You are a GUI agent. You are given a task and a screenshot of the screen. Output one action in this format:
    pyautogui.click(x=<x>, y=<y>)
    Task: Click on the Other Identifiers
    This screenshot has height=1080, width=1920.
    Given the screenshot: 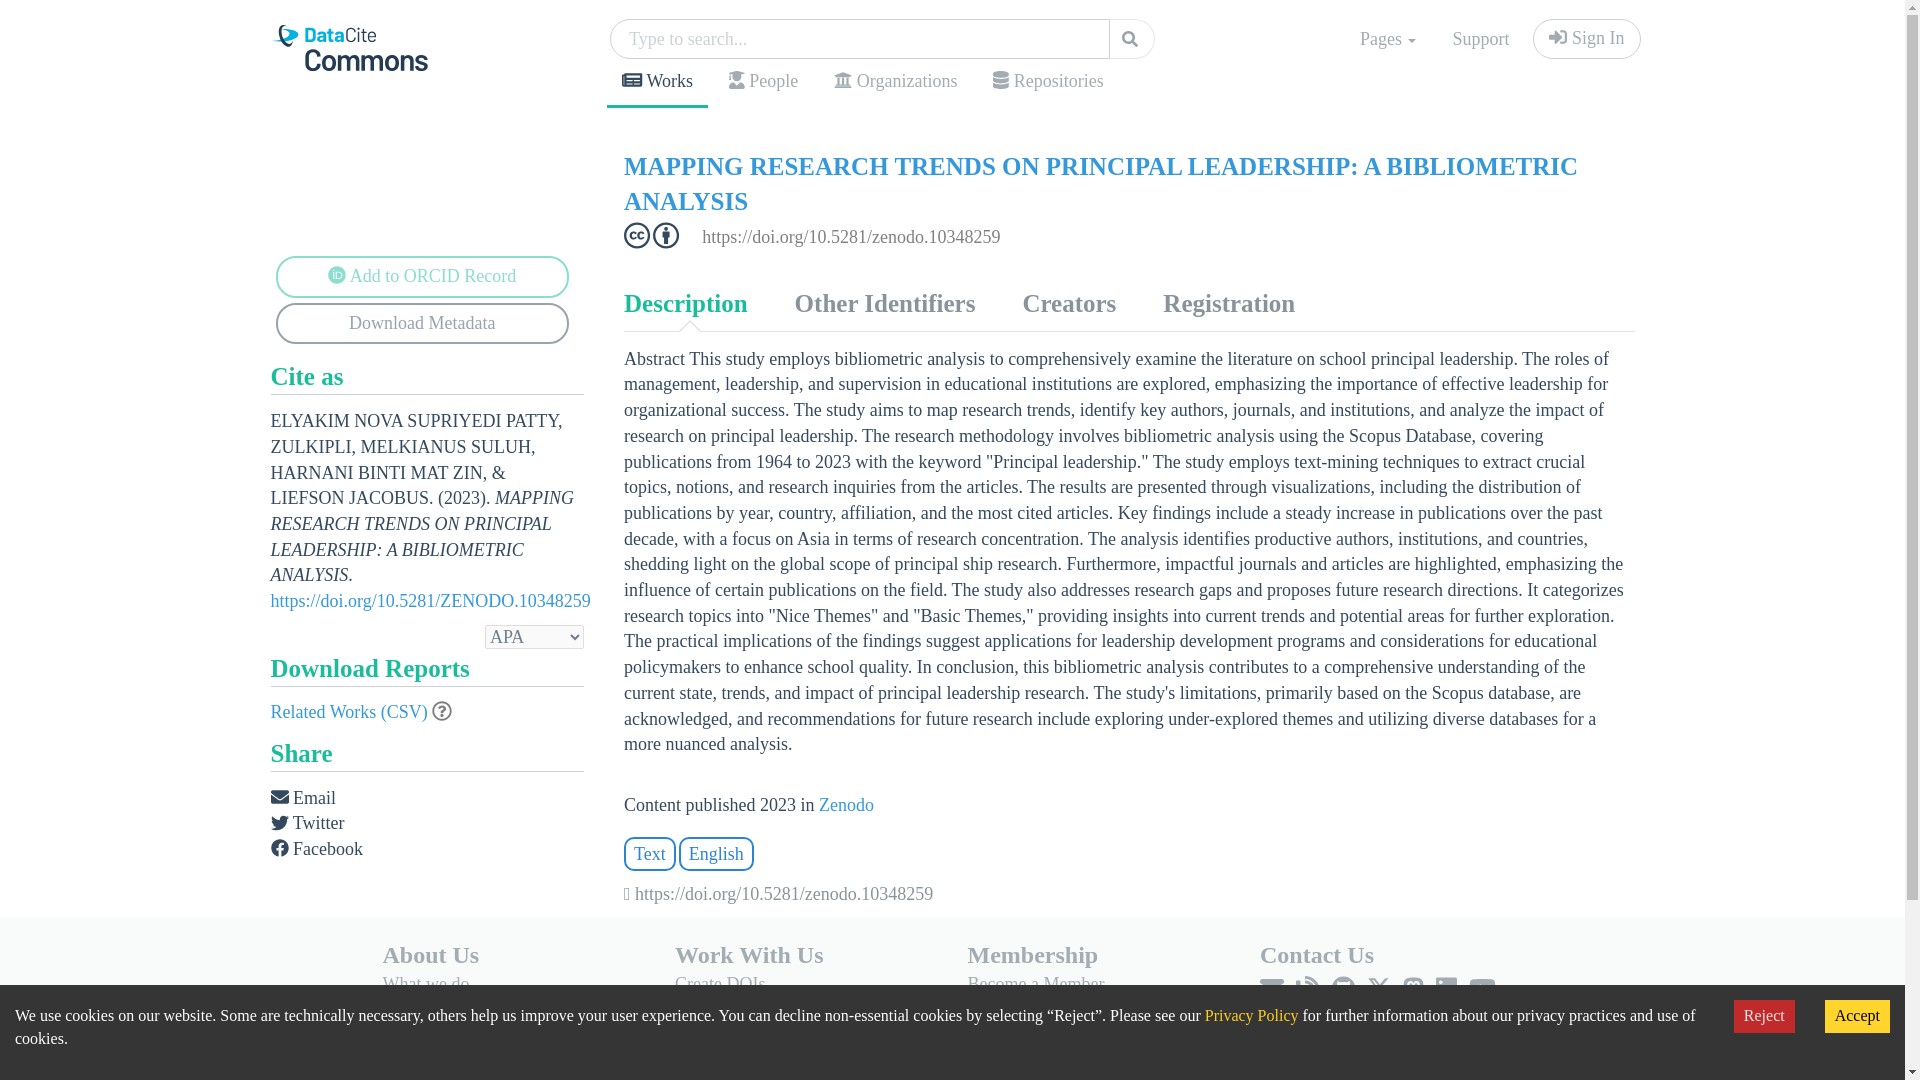 What is the action you would take?
    pyautogui.click(x=884, y=304)
    